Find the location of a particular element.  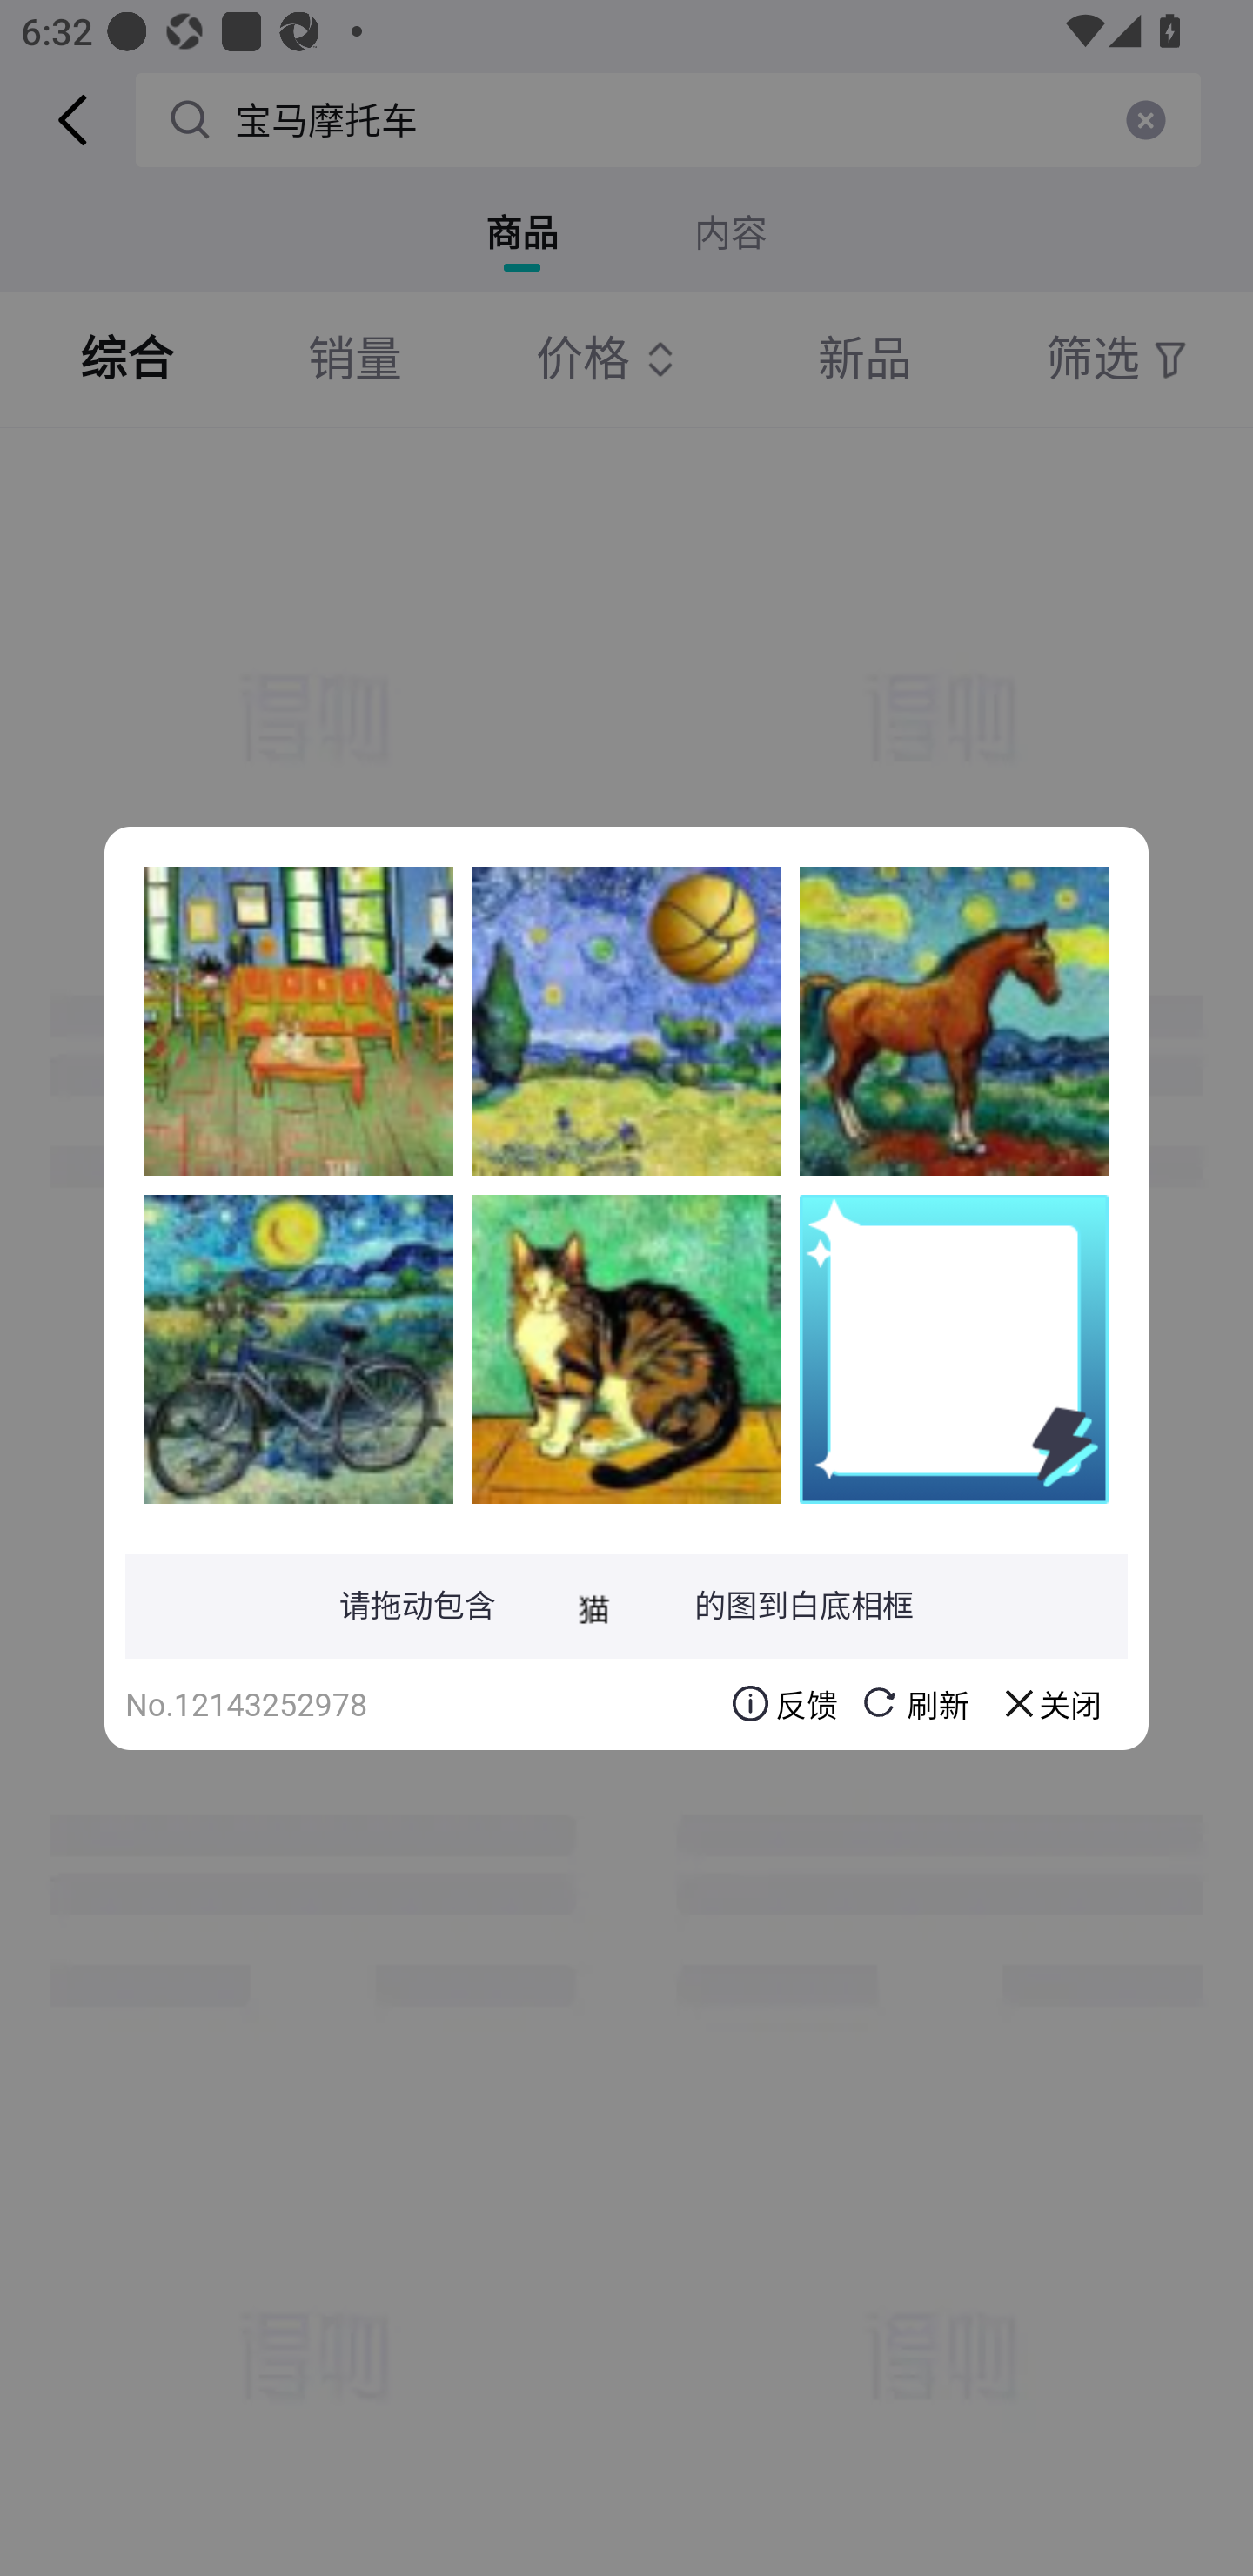

Qpz0EnazBIT8a+6RwjEM8UY is located at coordinates (626, 1348).